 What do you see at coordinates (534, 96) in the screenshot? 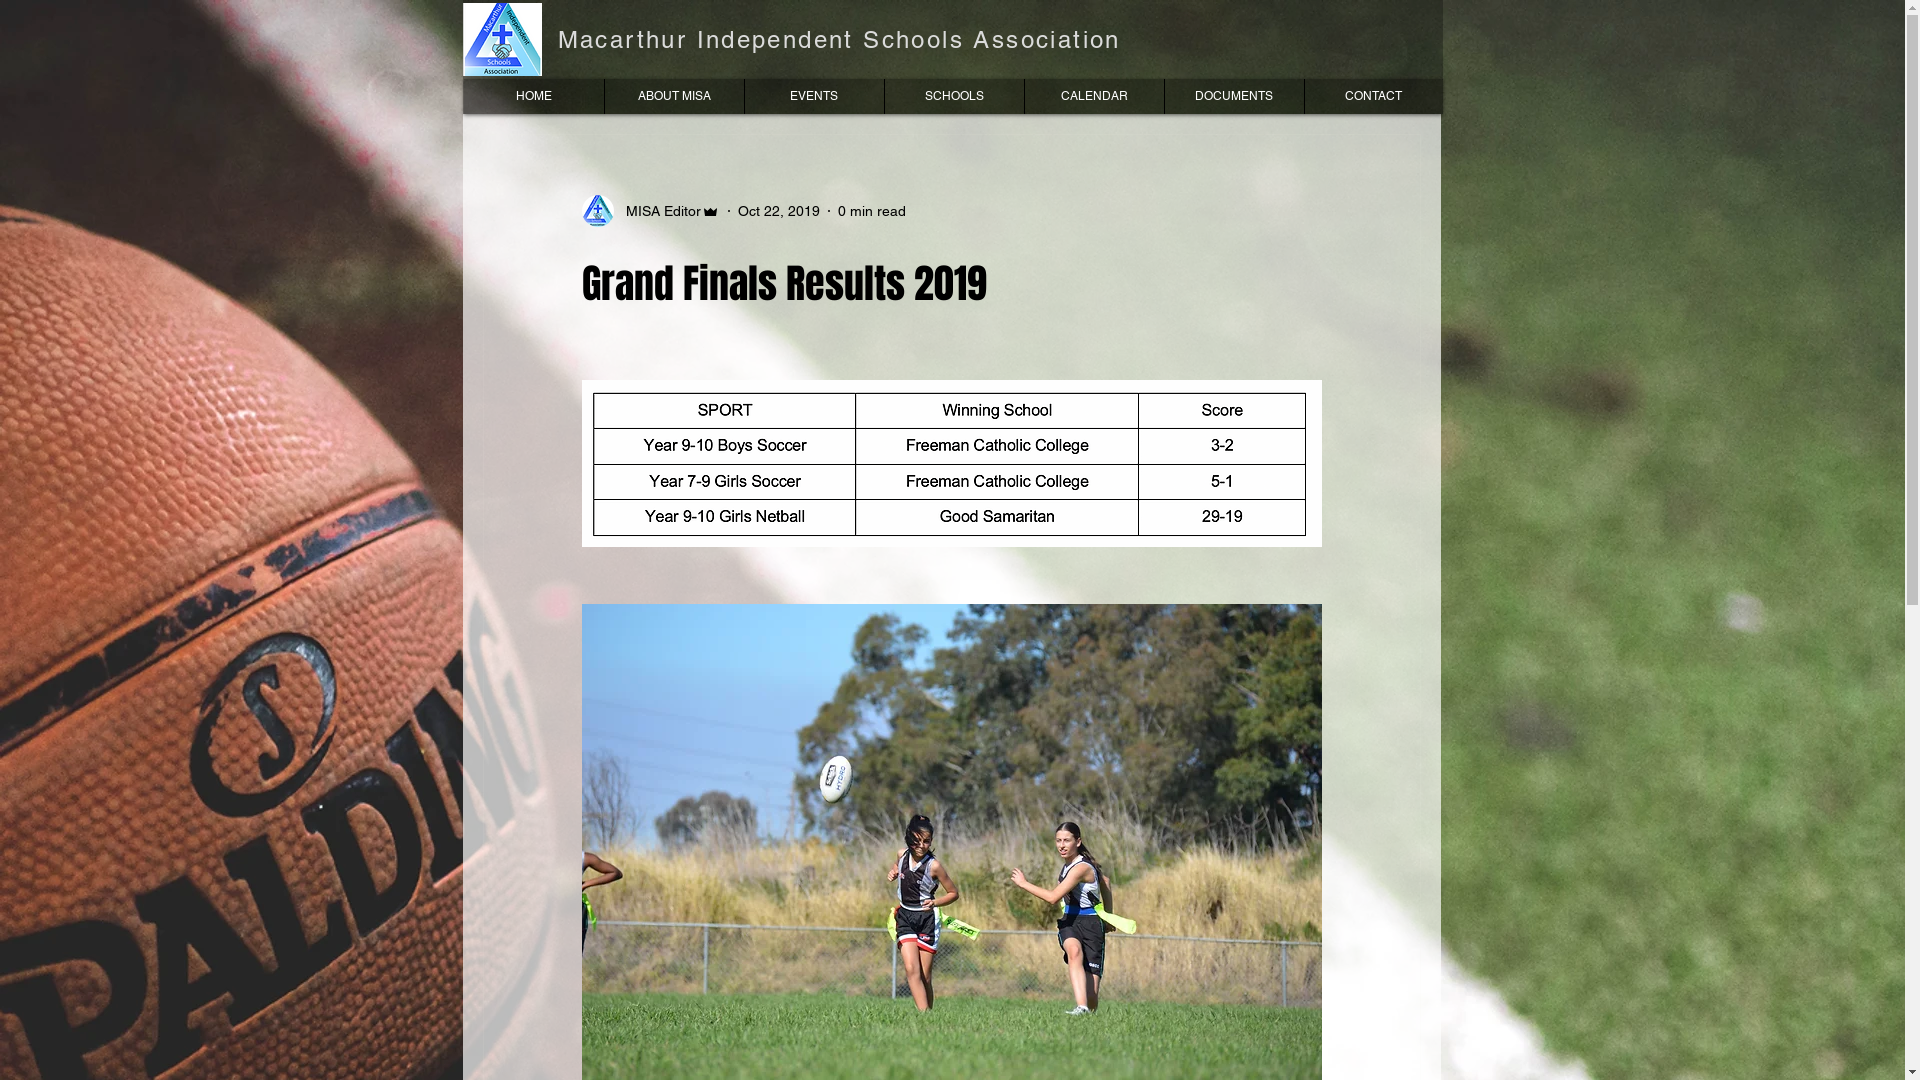
I see `HOME` at bounding box center [534, 96].